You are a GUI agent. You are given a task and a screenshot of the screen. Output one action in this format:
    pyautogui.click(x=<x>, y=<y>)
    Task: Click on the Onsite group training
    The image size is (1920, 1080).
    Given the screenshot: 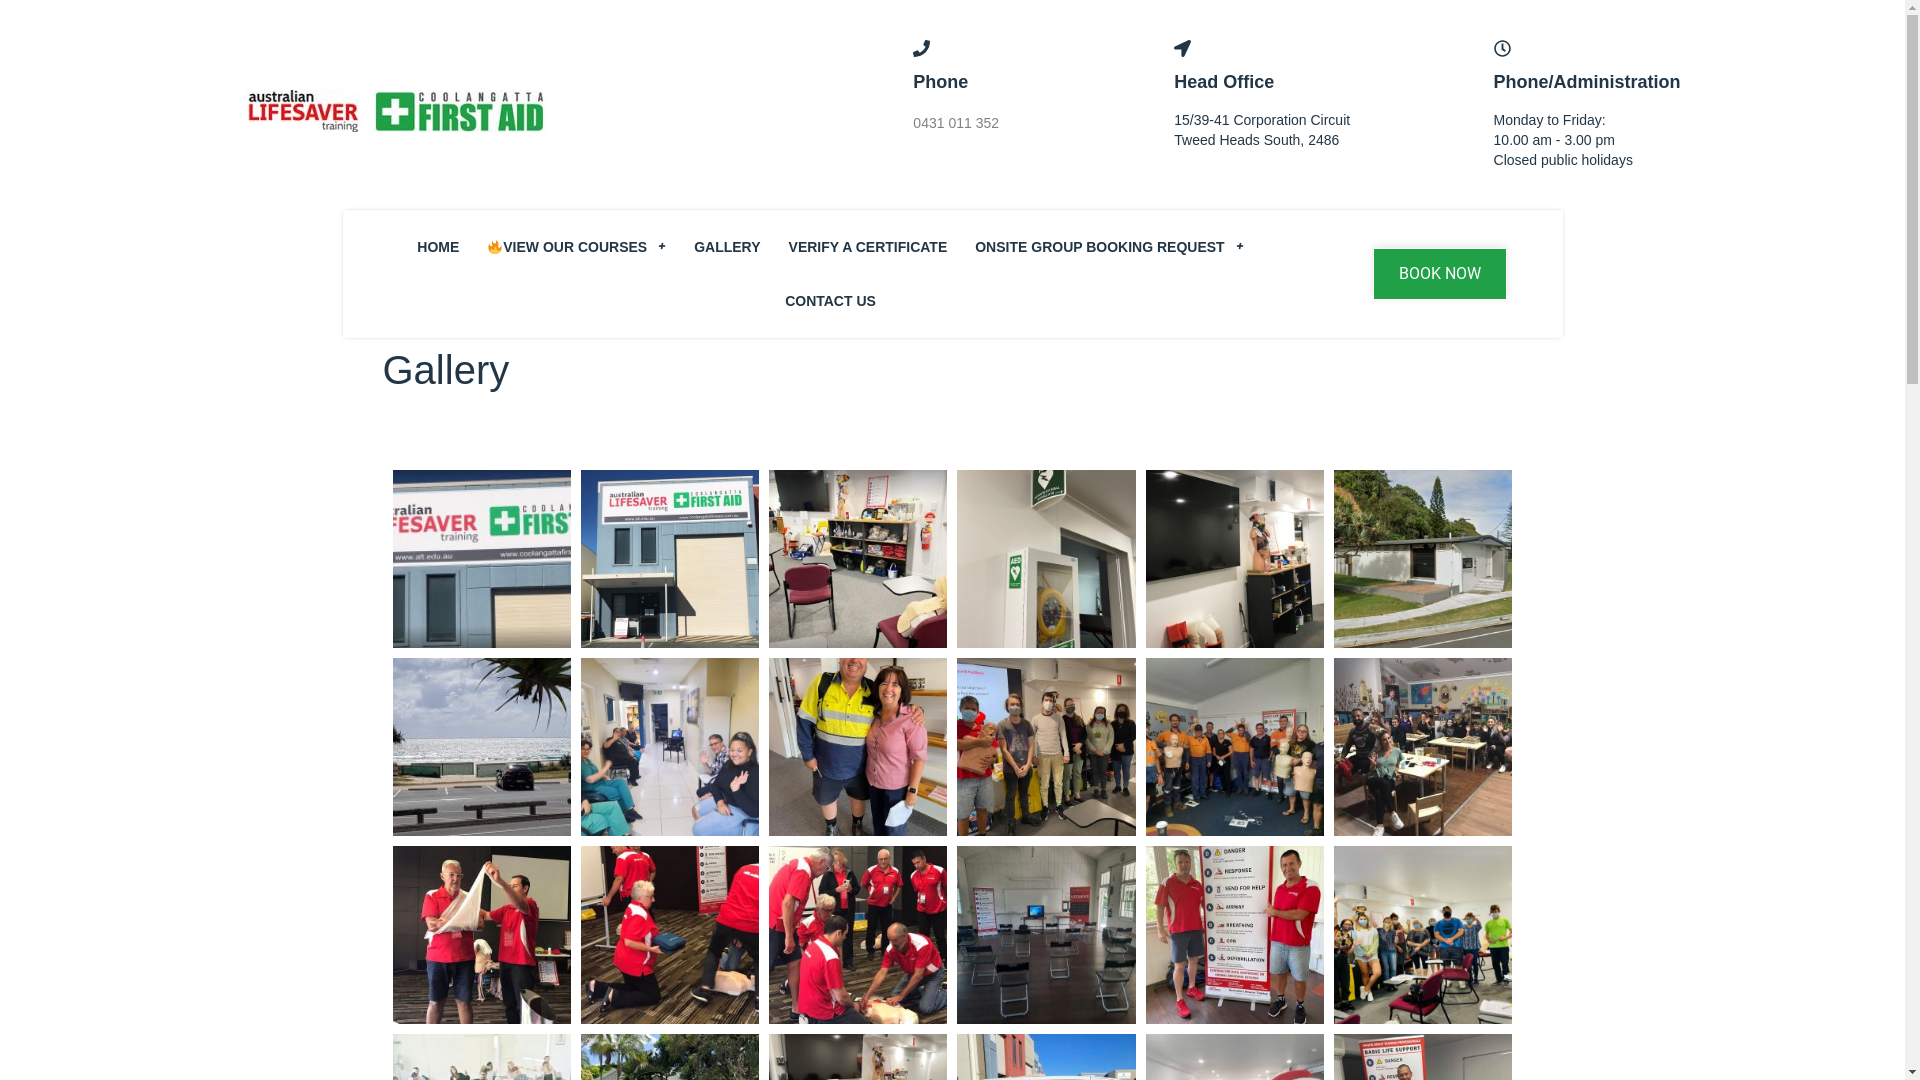 What is the action you would take?
    pyautogui.click(x=1424, y=747)
    